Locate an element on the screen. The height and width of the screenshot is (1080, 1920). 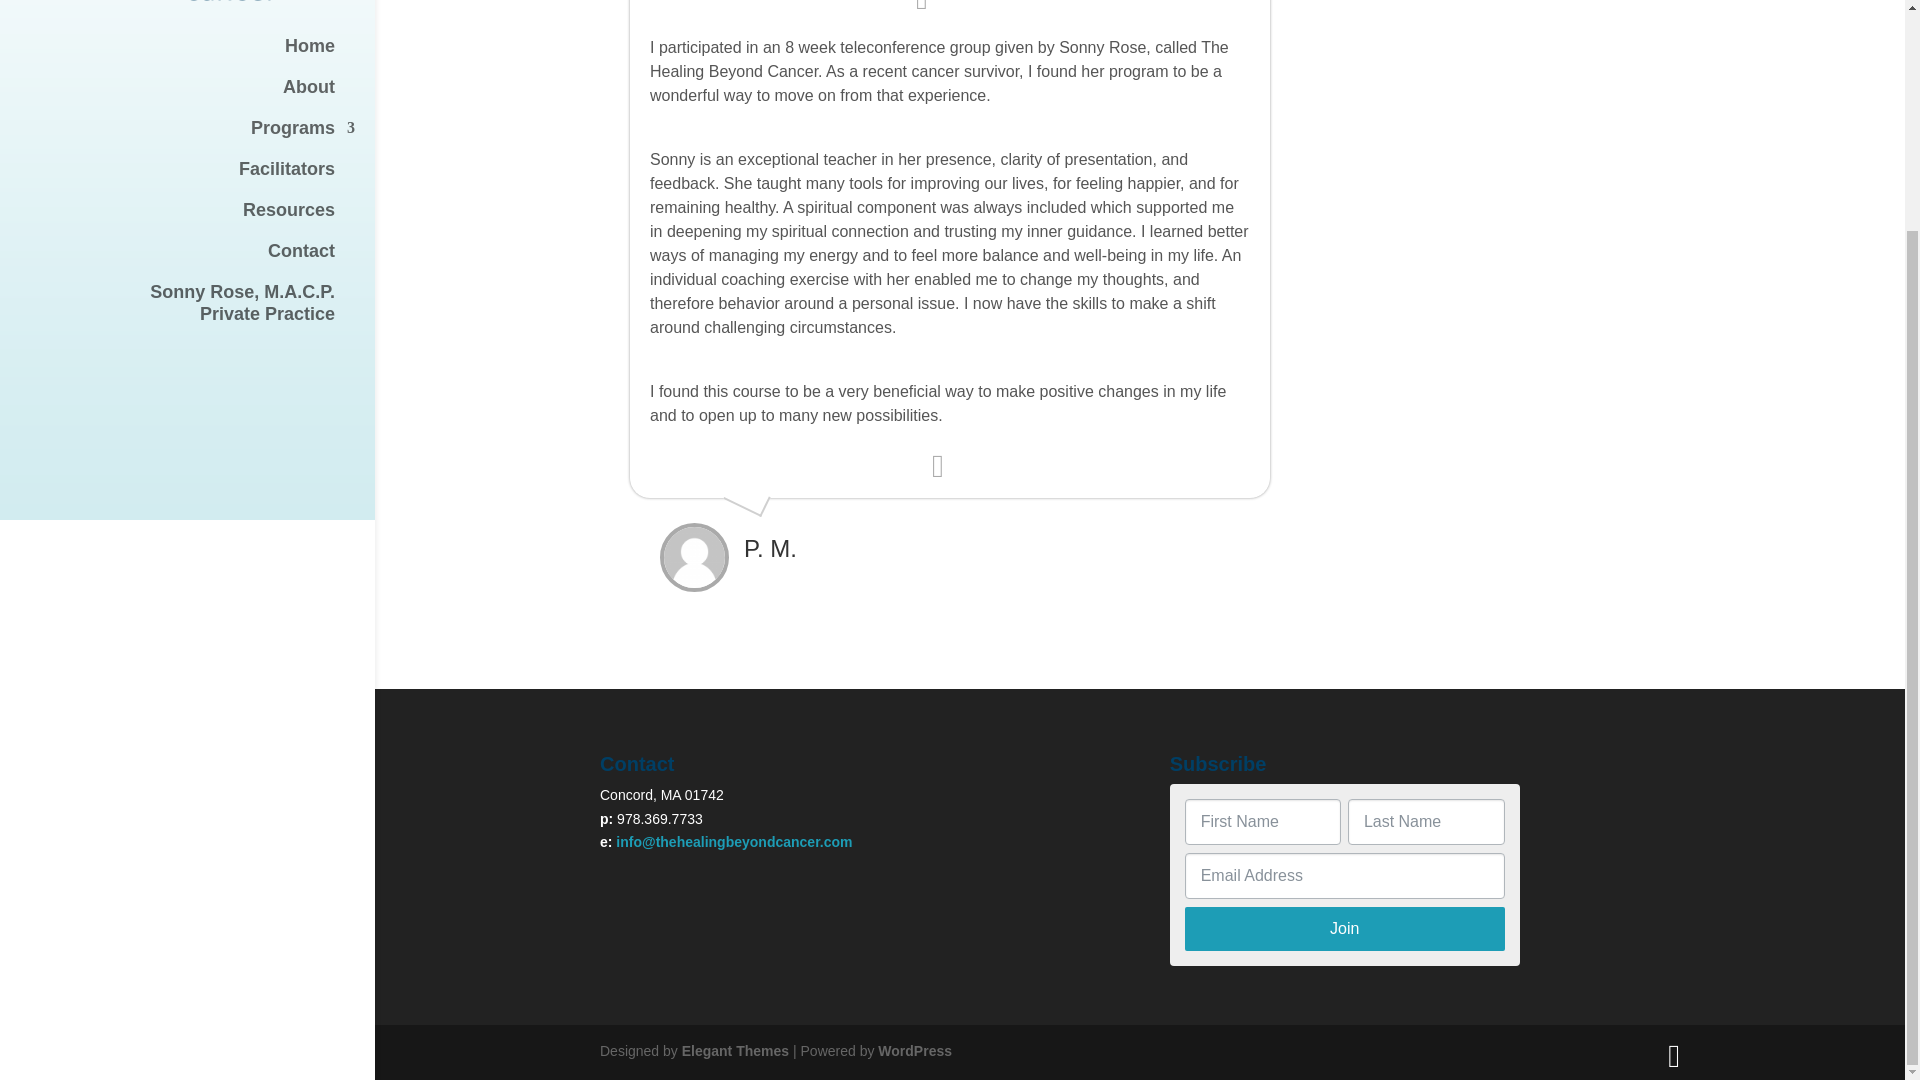
Premium WordPress Themes is located at coordinates (735, 1051).